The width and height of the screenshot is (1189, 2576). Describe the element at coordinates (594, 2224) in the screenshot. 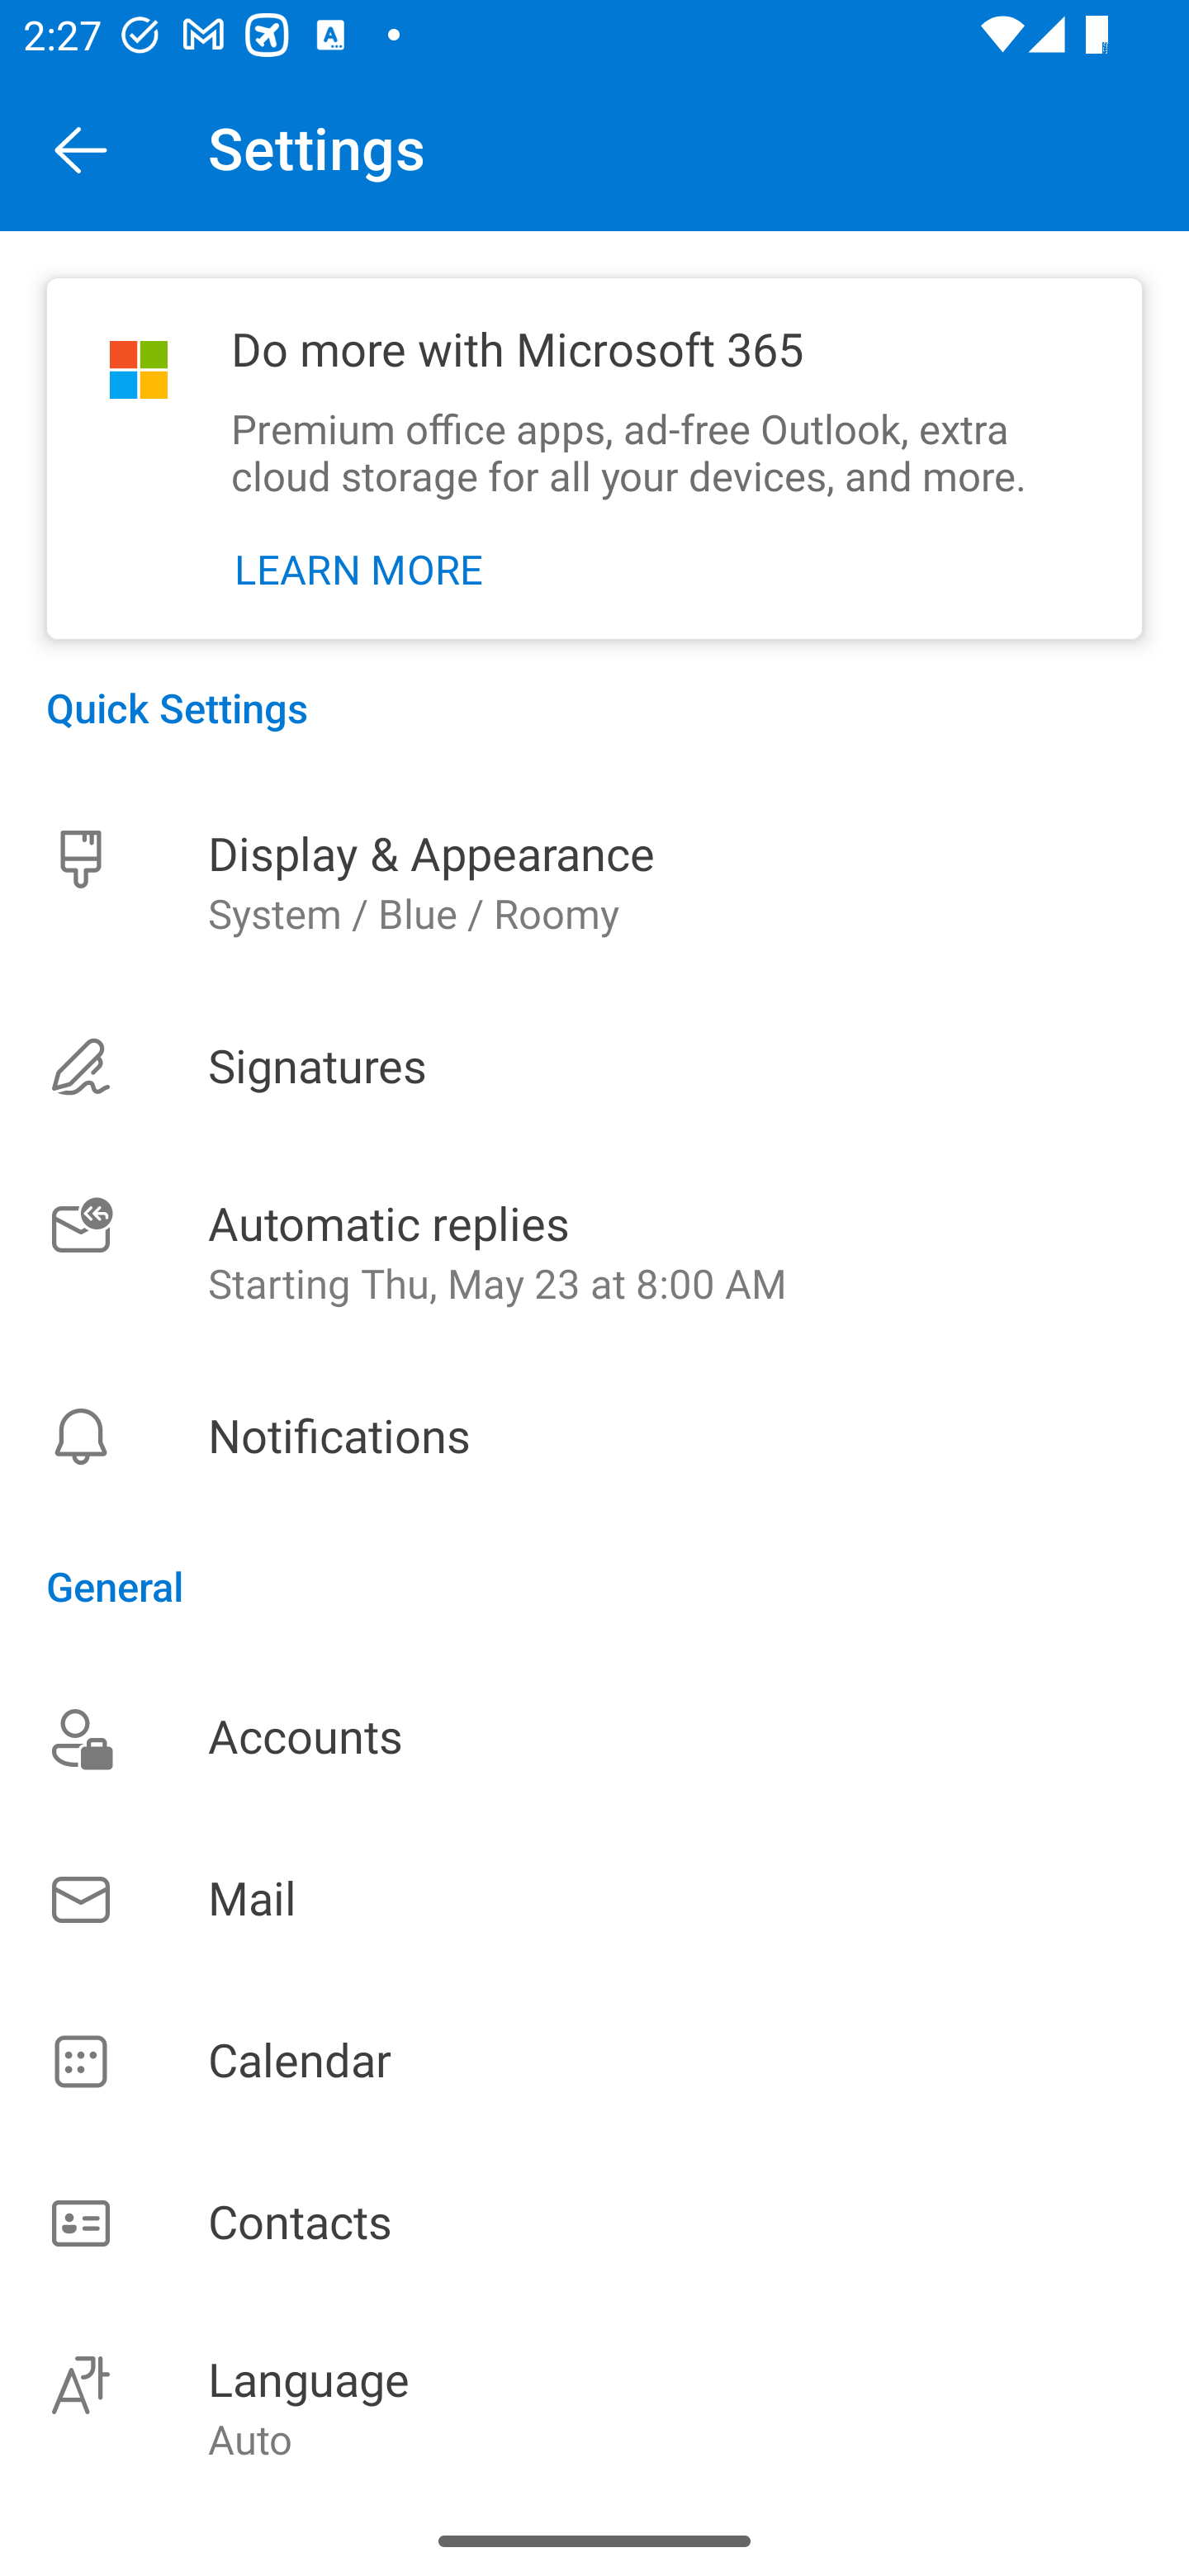

I see `Contacts` at that location.